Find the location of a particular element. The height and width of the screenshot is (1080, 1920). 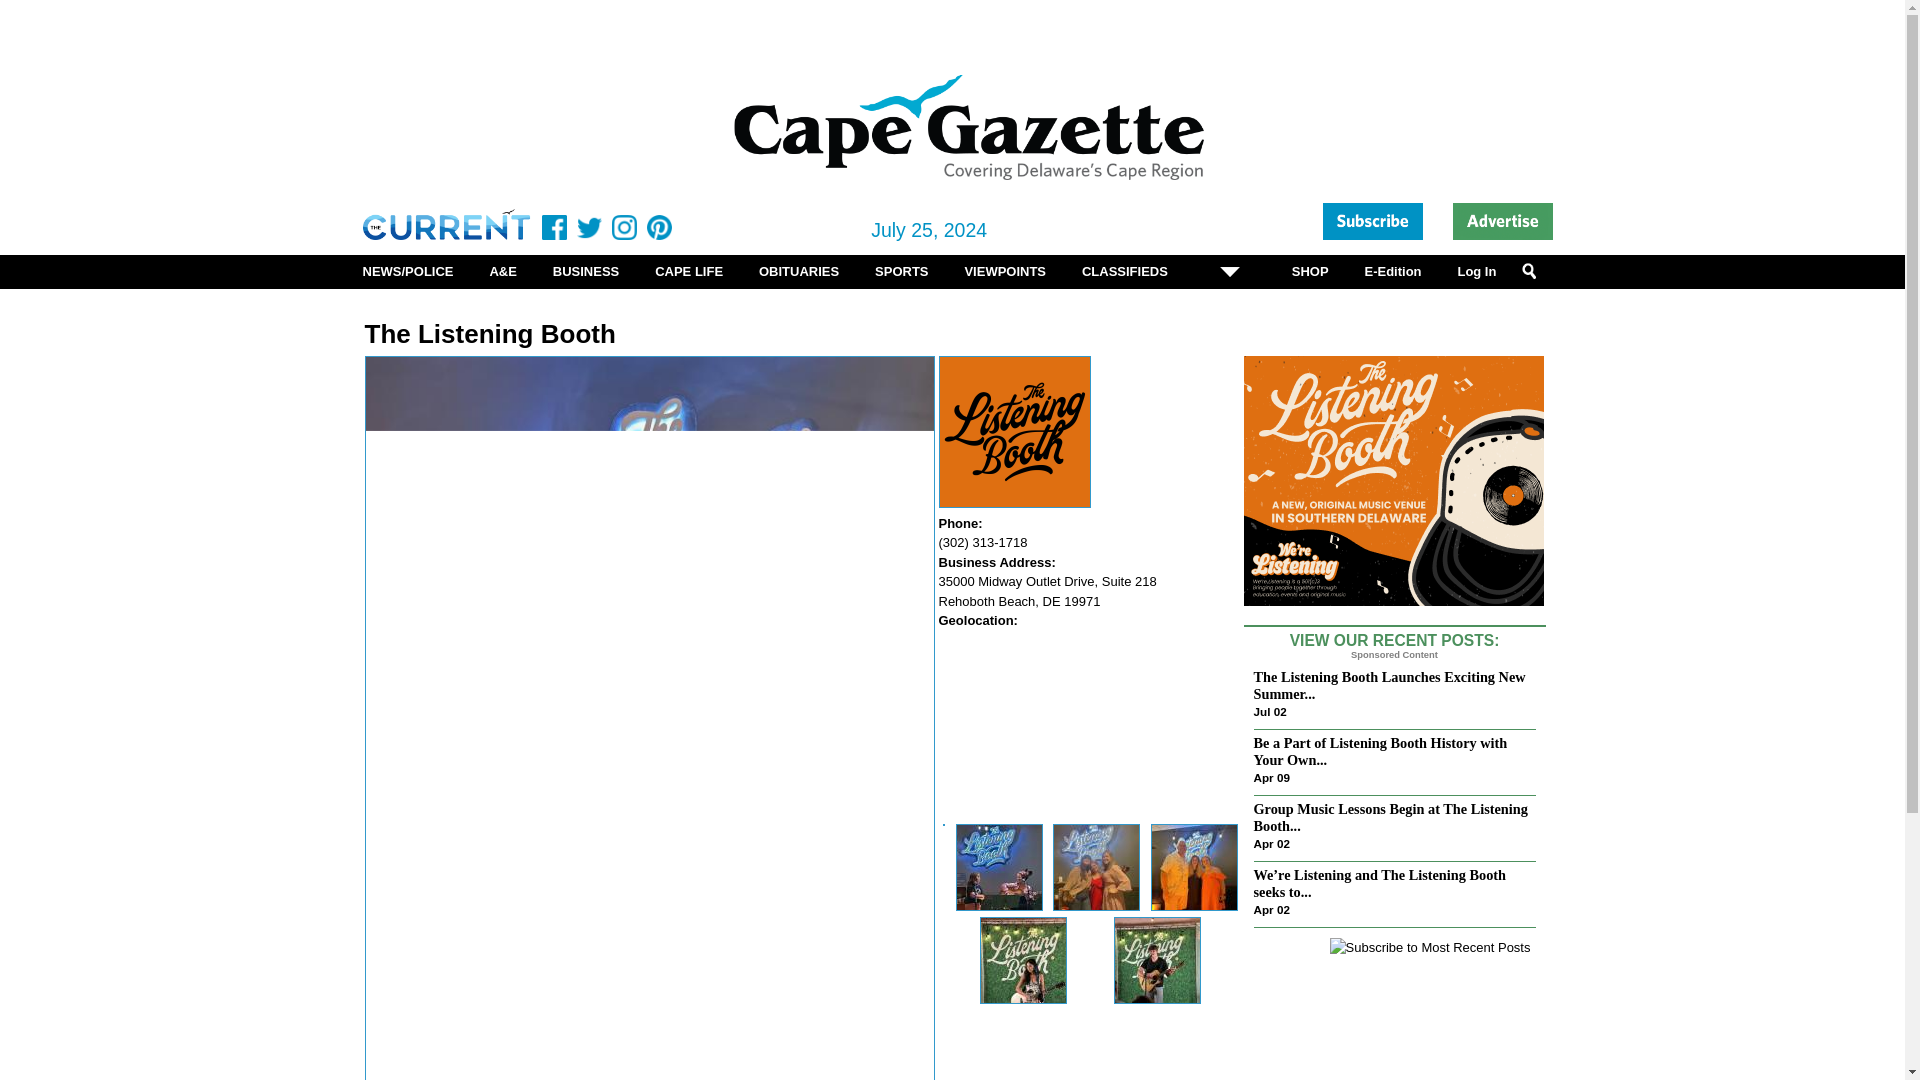

Maddox Gipko is located at coordinates (1157, 960).